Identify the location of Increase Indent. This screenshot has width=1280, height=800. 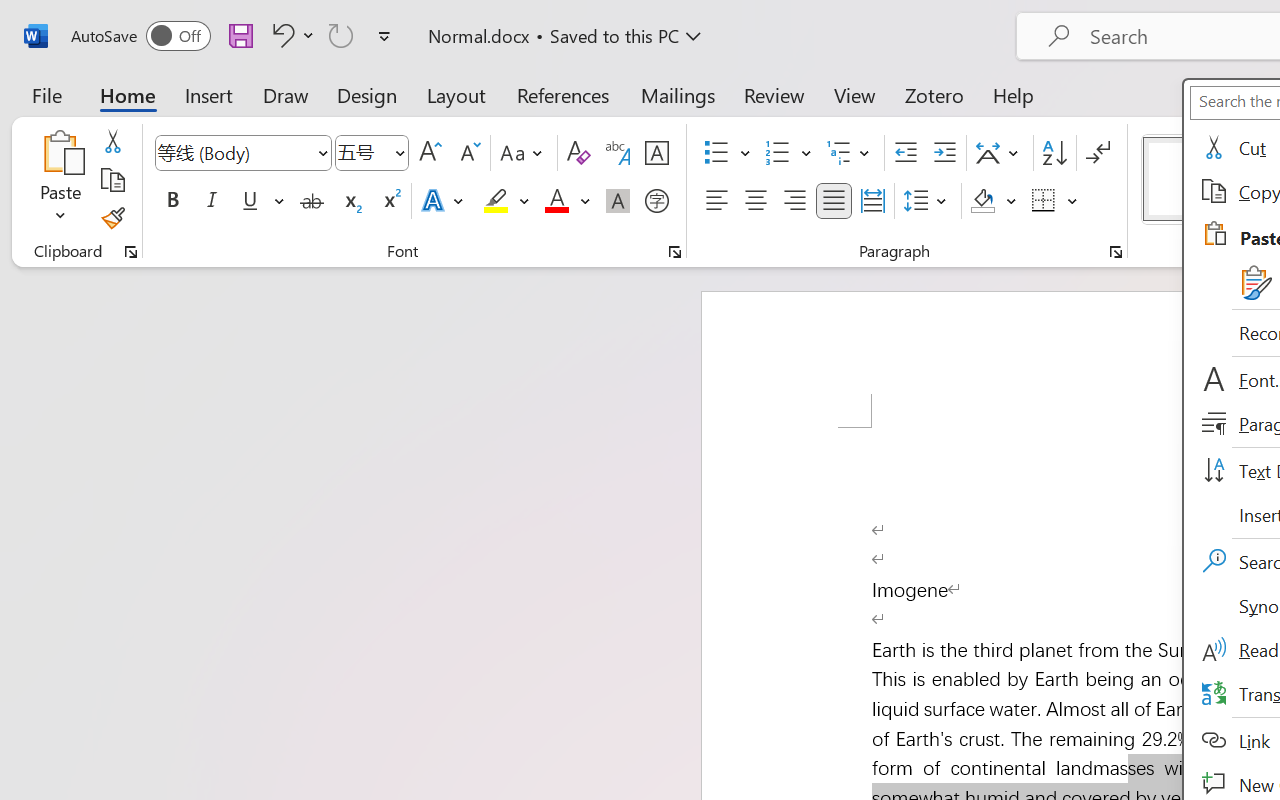
(944, 153).